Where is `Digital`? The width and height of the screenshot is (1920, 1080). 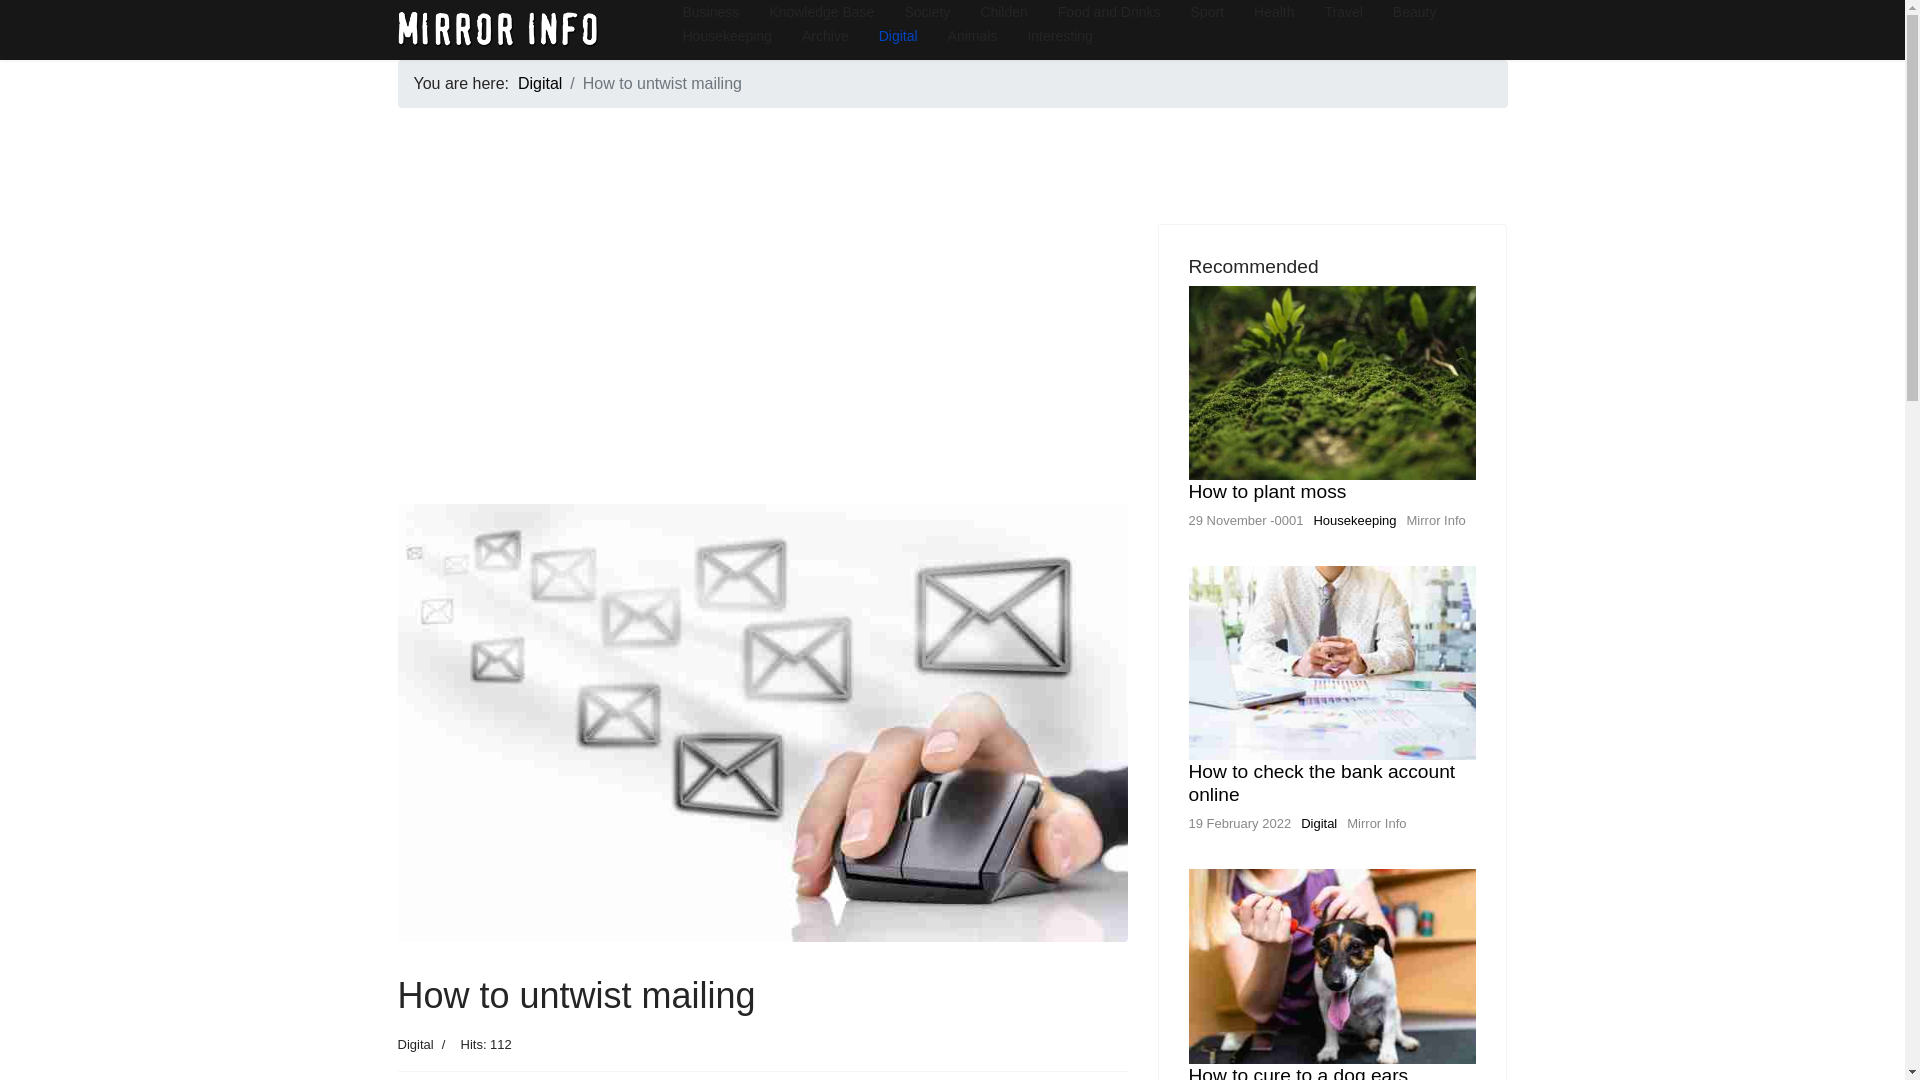
Digital is located at coordinates (540, 82).